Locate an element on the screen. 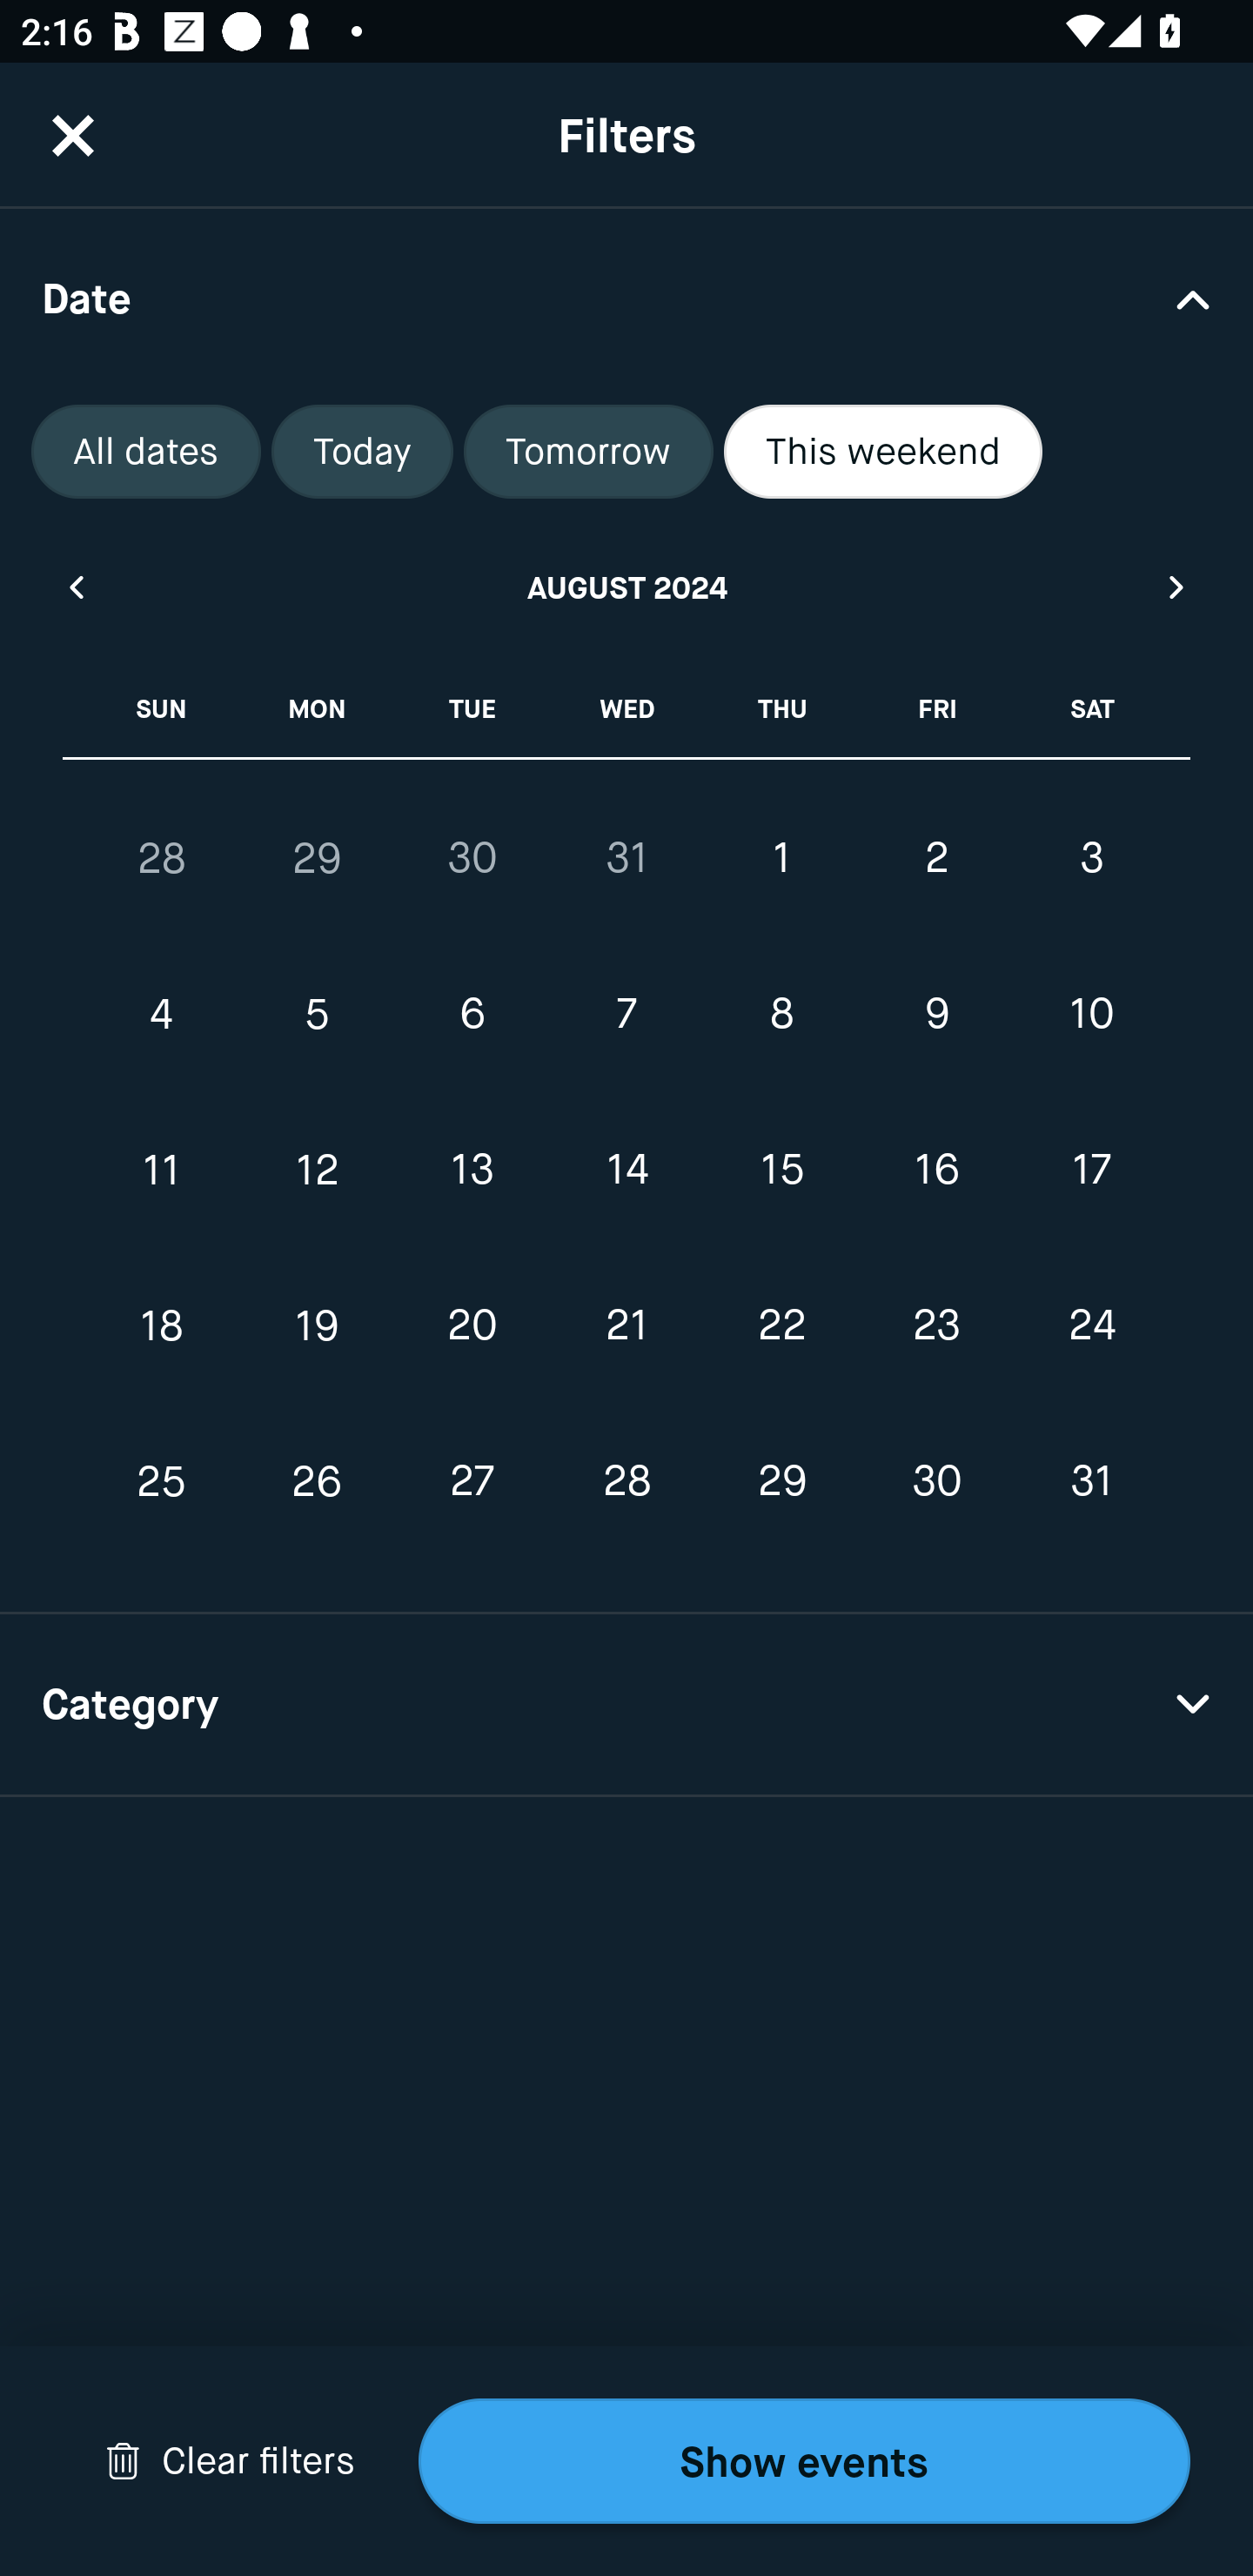 This screenshot has width=1253, height=2576. 4 is located at coordinates (162, 1015).